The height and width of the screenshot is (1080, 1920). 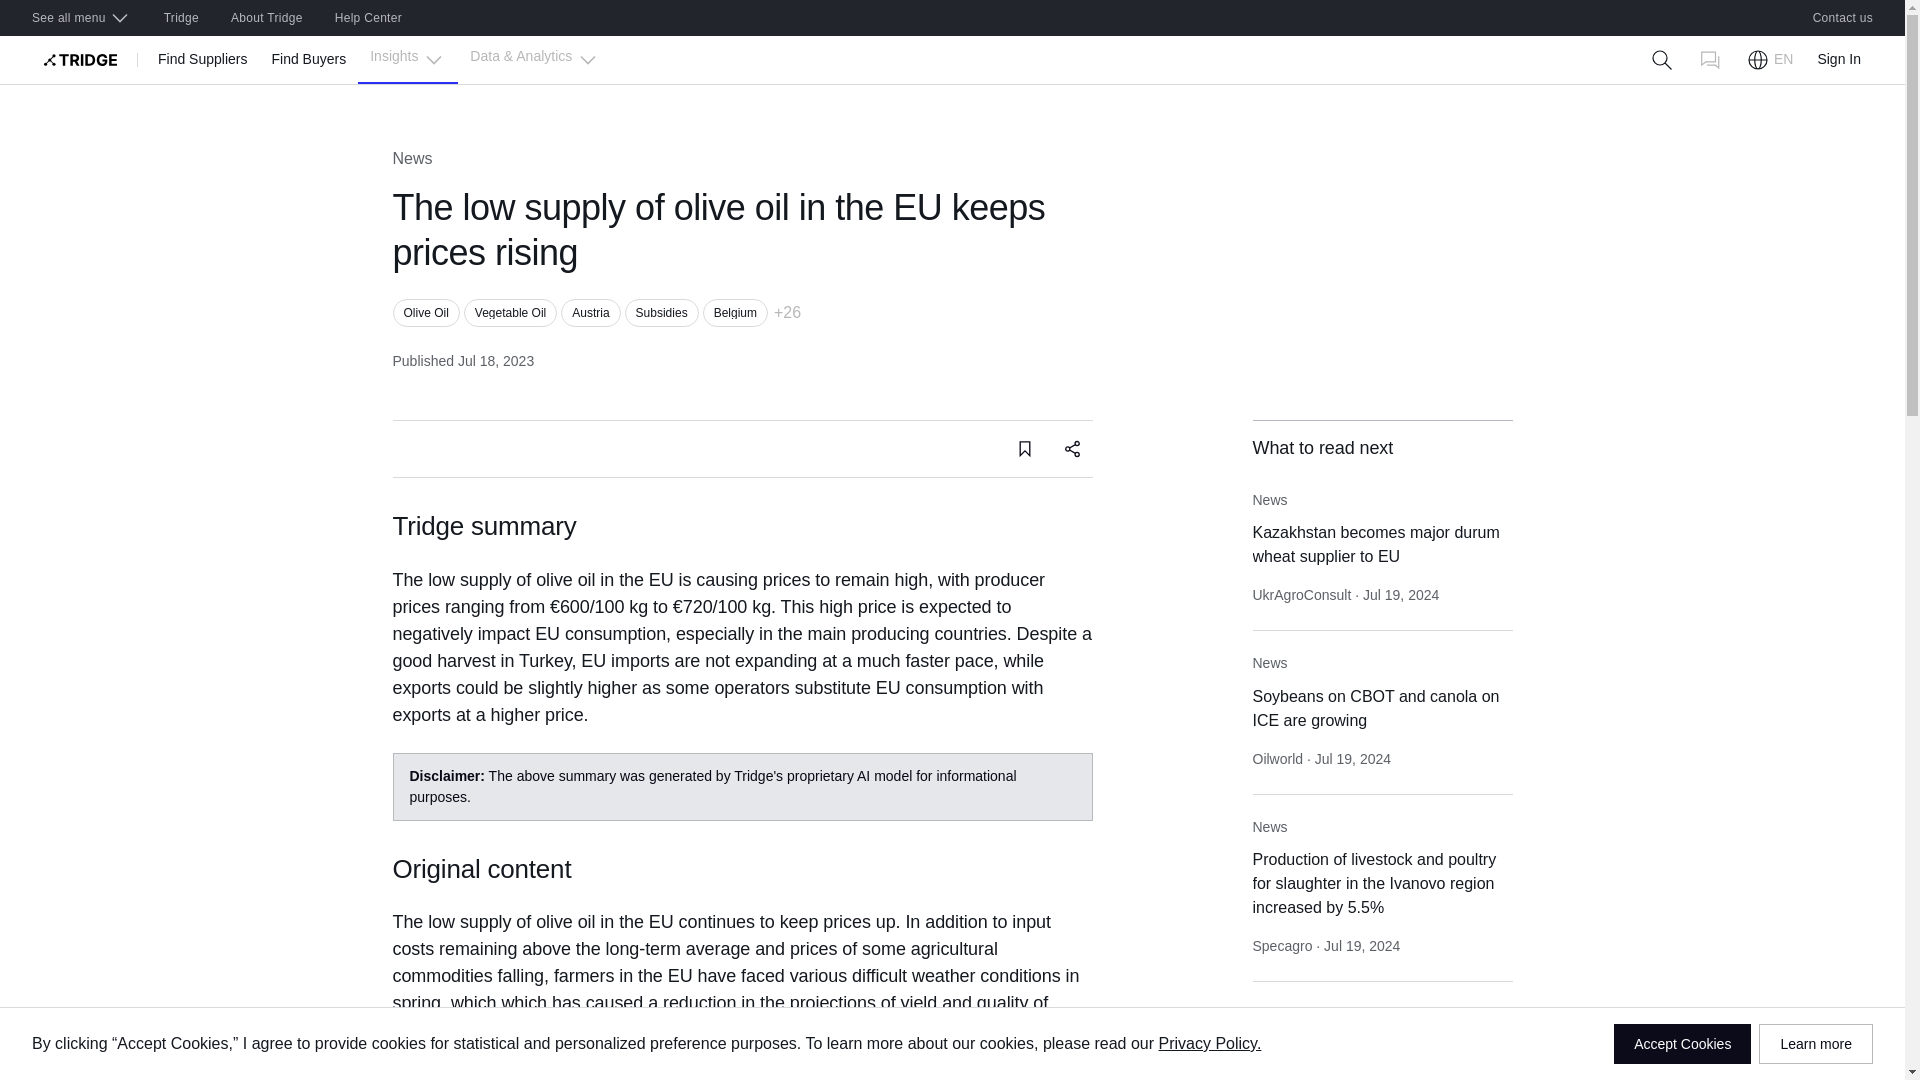 What do you see at coordinates (1843, 18) in the screenshot?
I see `Contact us` at bounding box center [1843, 18].